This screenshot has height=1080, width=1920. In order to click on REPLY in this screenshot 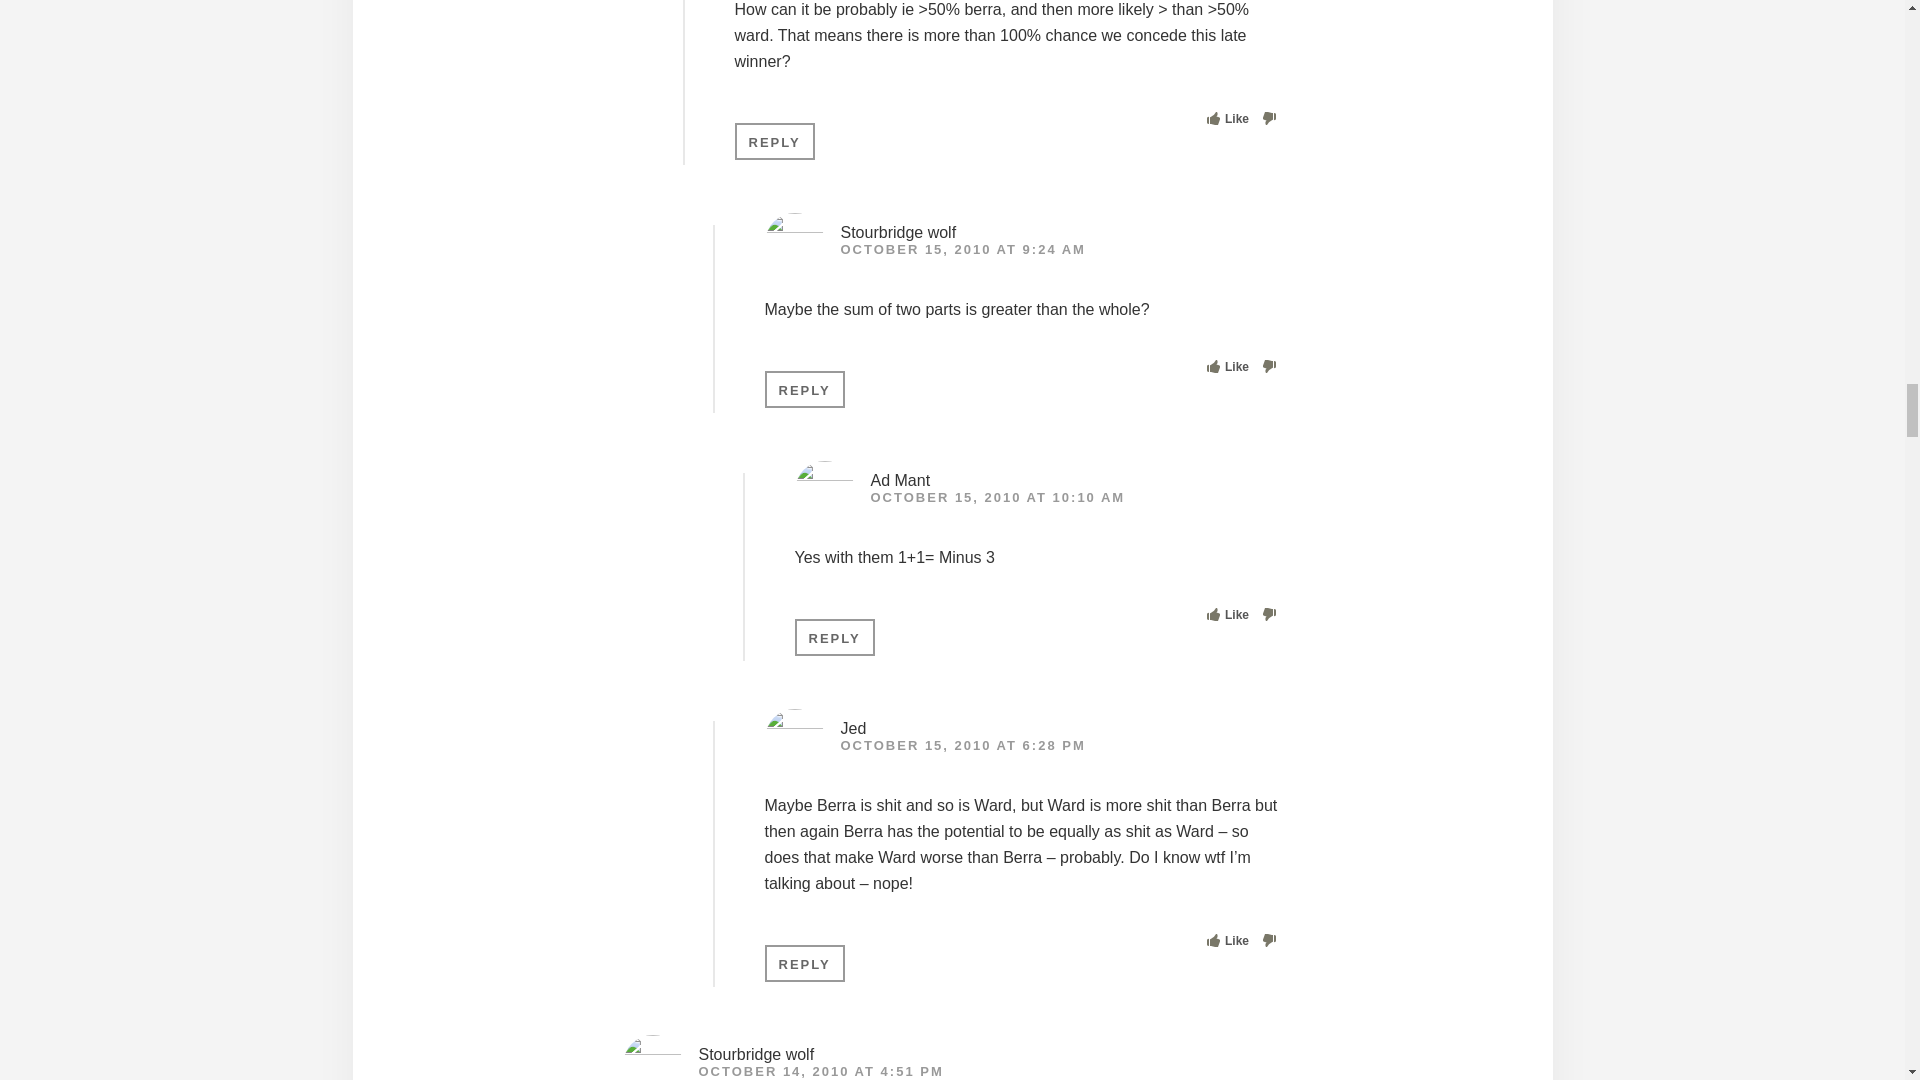, I will do `click(774, 141)`.